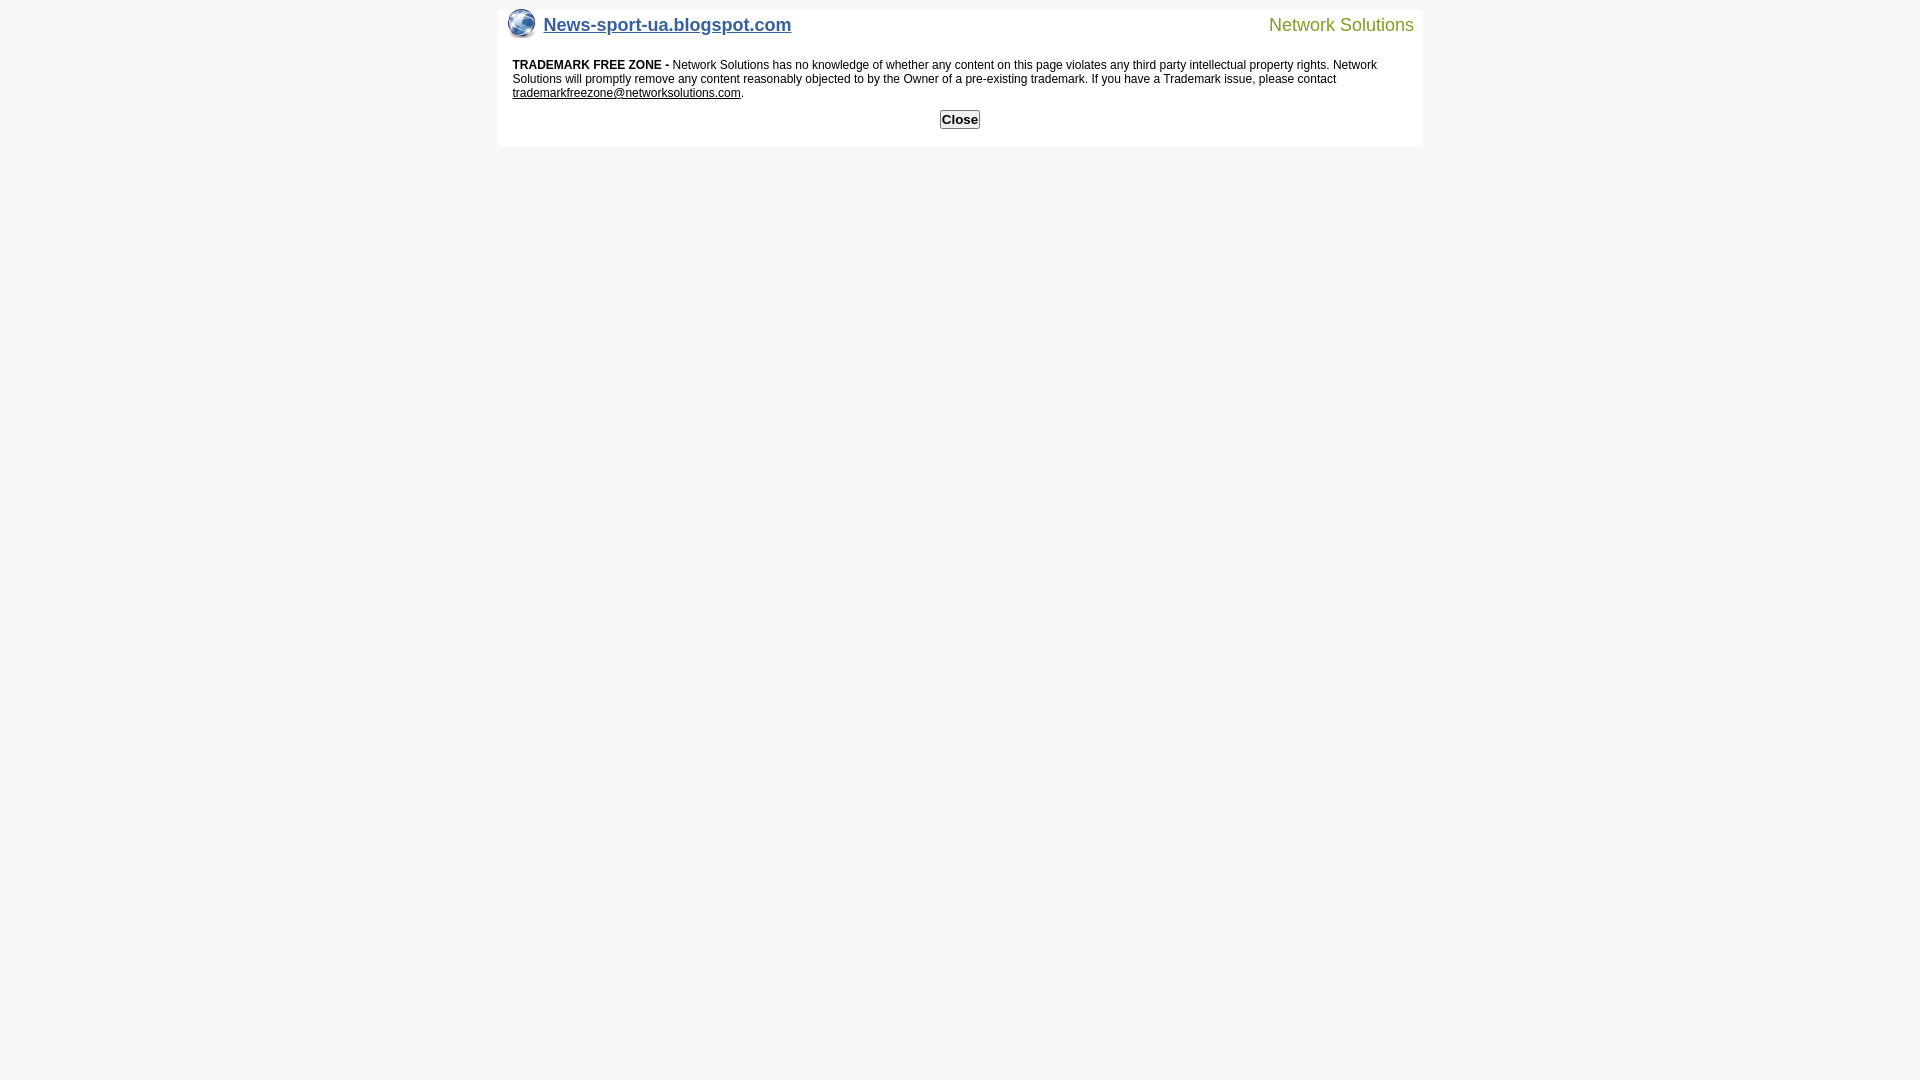  What do you see at coordinates (1329, 24) in the screenshot?
I see `Network Solutions` at bounding box center [1329, 24].